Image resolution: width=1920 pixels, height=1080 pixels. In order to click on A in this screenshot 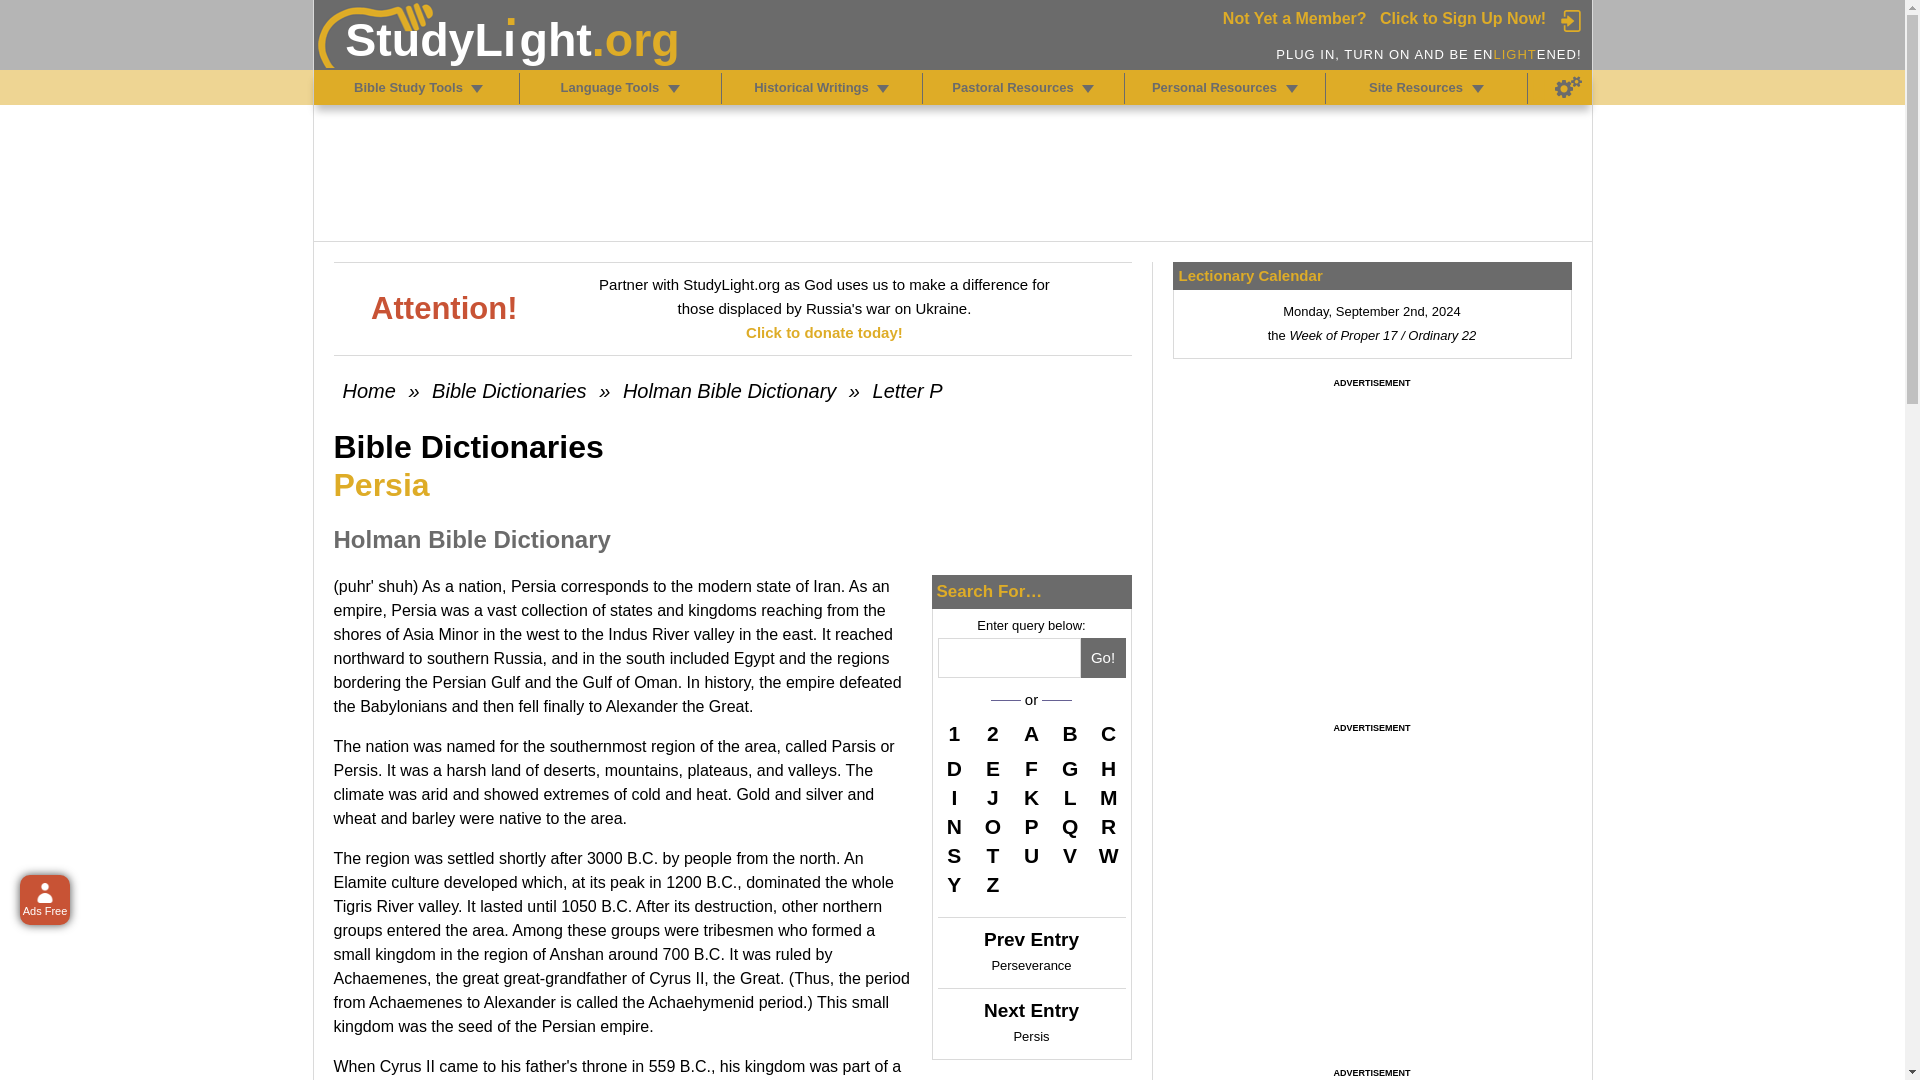, I will do `click(1032, 736)`.